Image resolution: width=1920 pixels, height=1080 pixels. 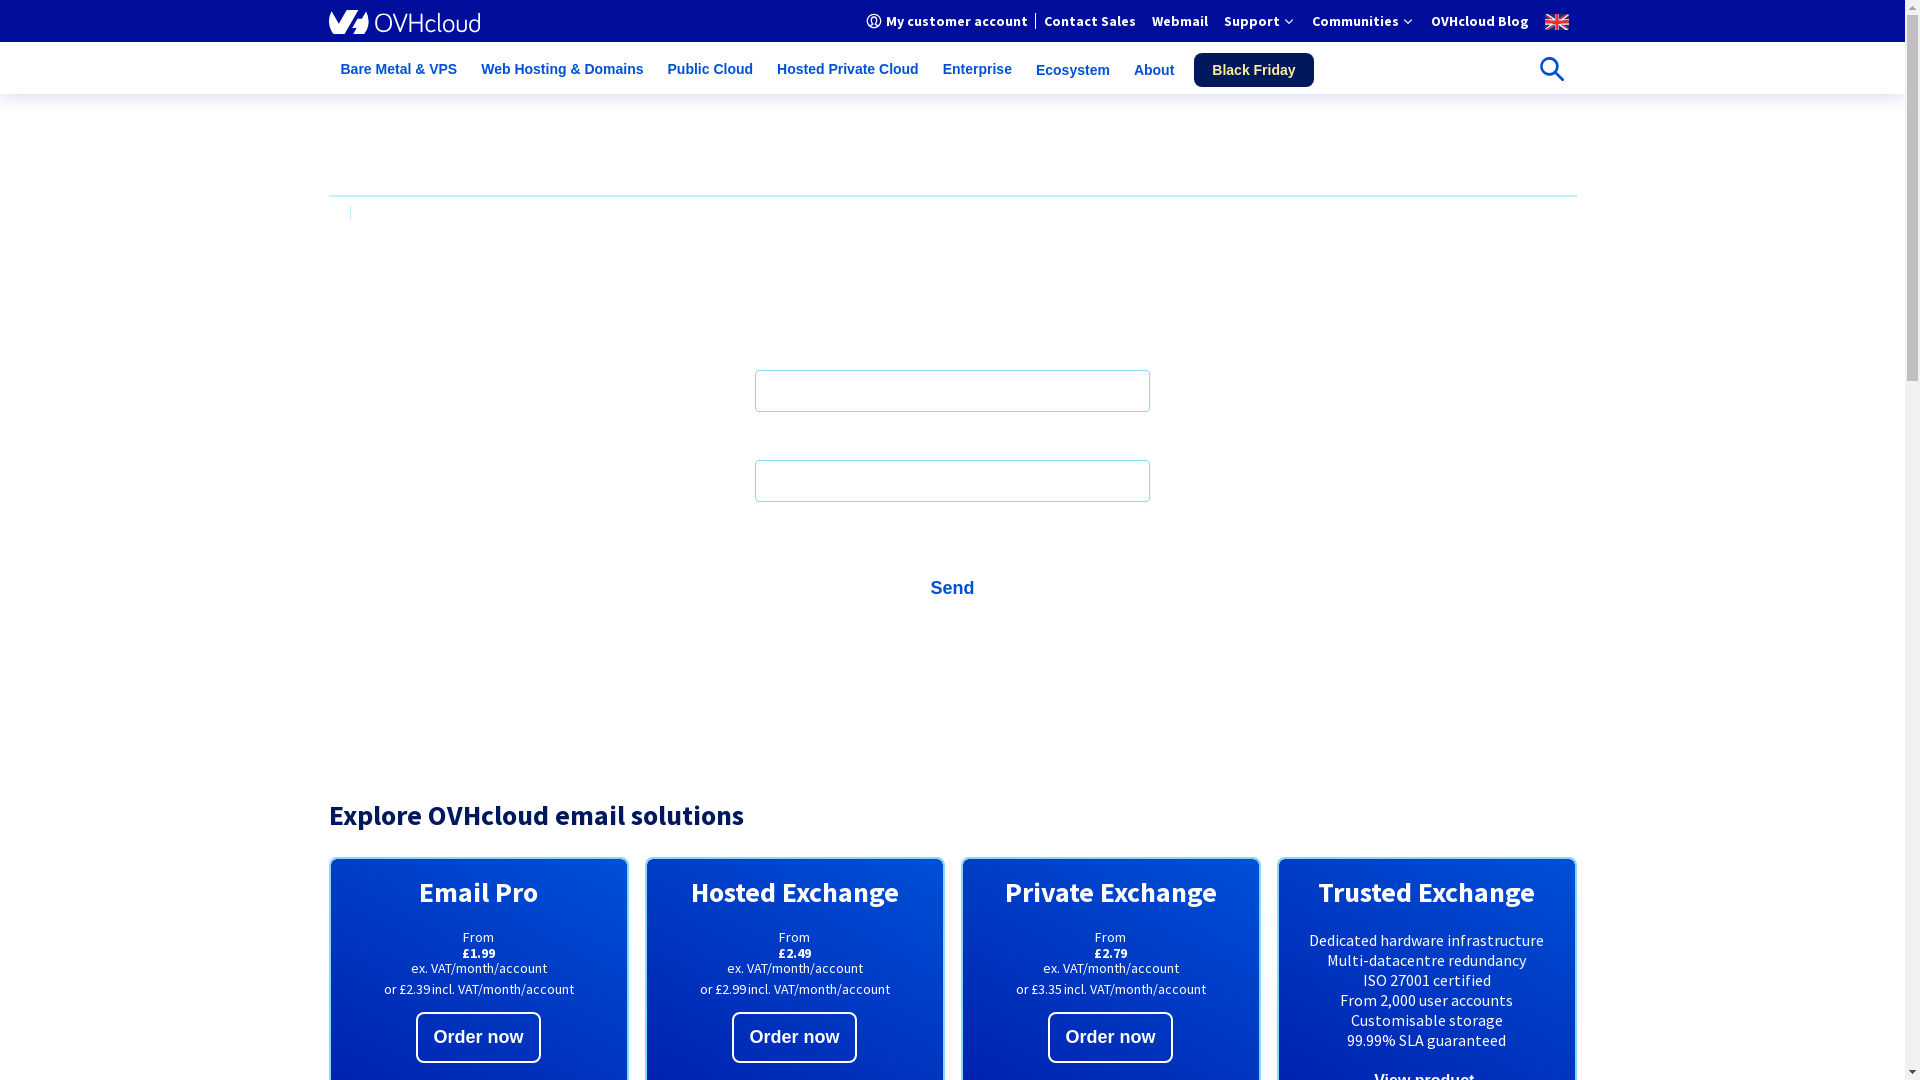 What do you see at coordinates (1090, 21) in the screenshot?
I see `Contact Sales` at bounding box center [1090, 21].